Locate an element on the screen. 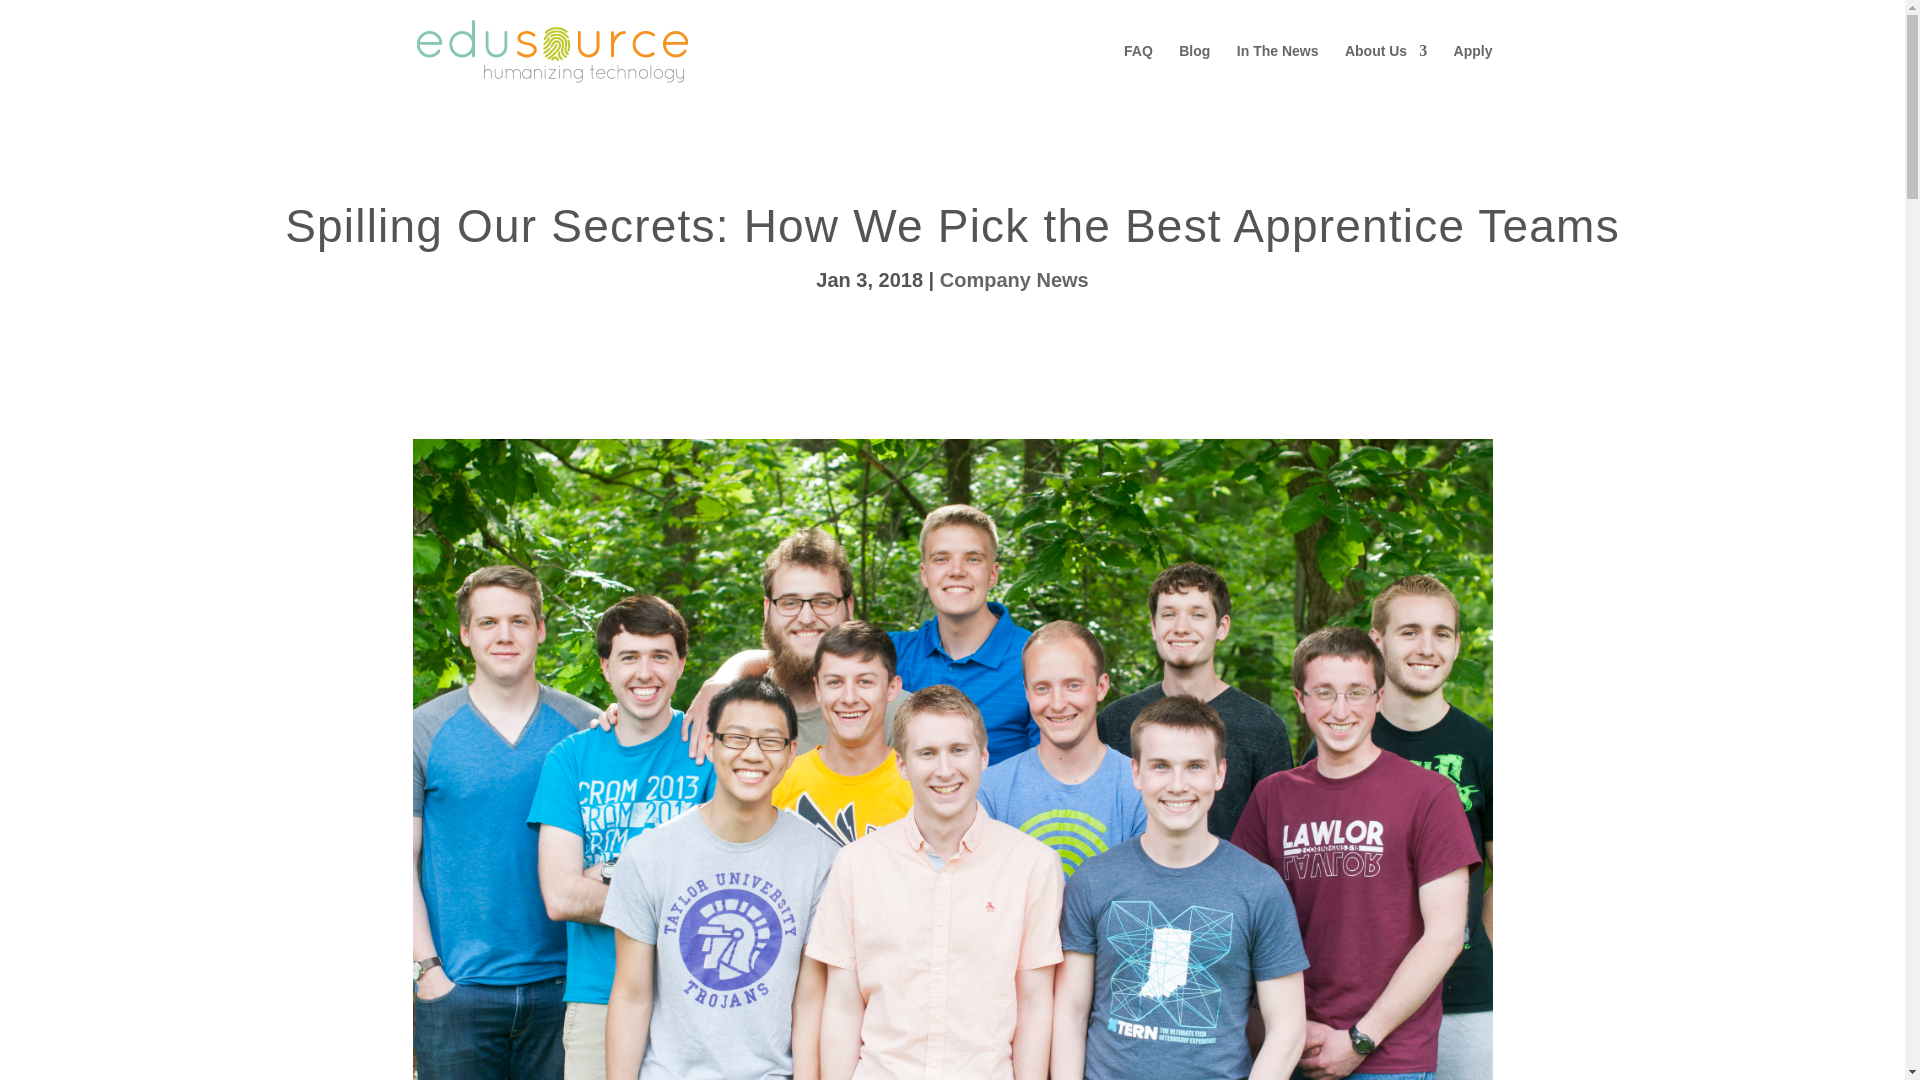  Company News is located at coordinates (1014, 279).